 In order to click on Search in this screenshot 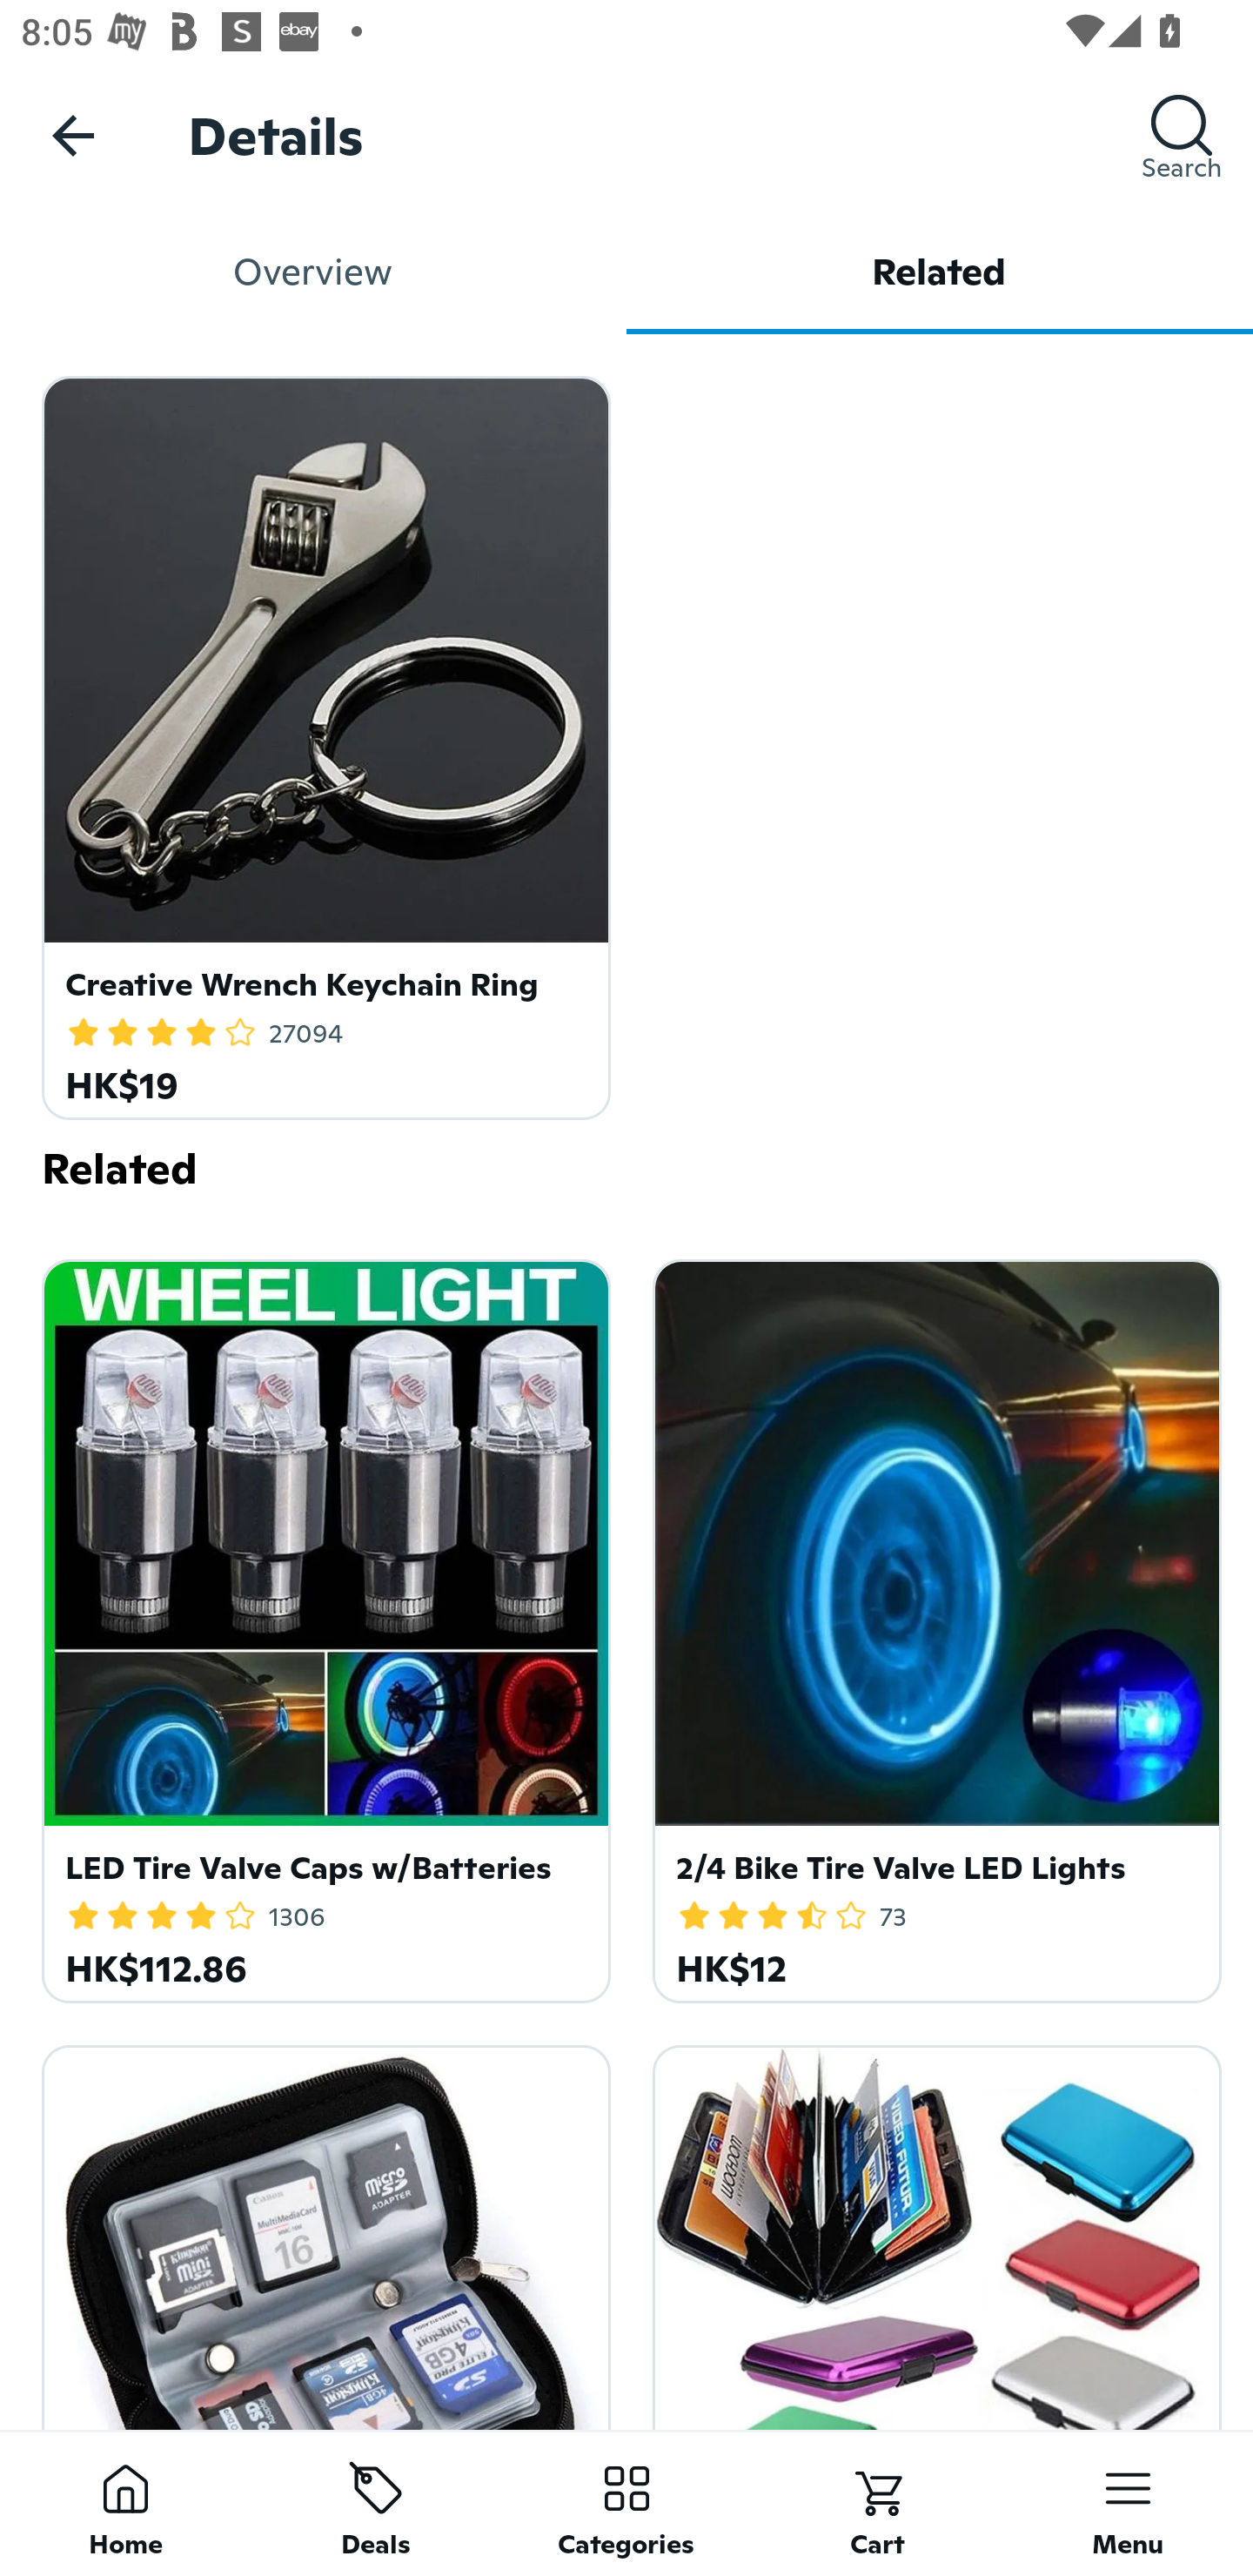, I will do `click(1182, 135)`.